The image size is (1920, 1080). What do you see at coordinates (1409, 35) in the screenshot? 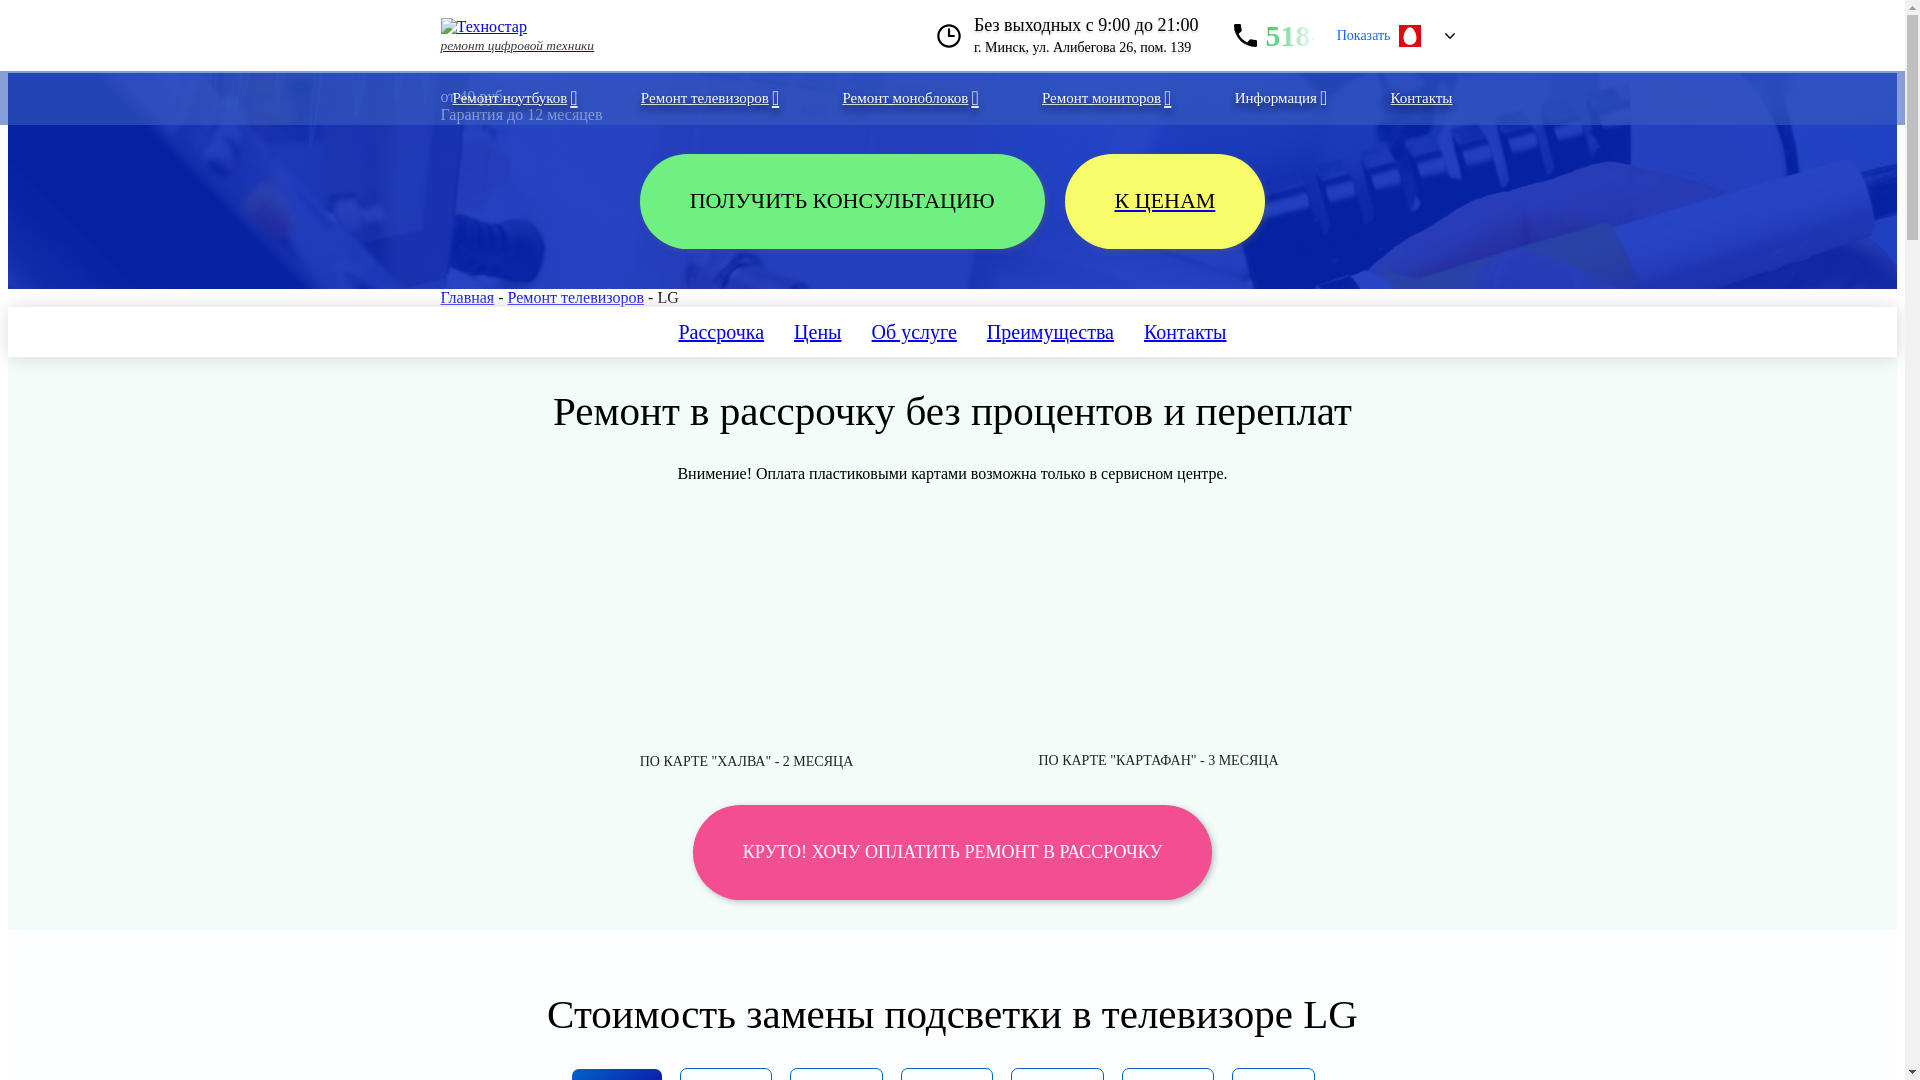
I see `+375 (29) 518 62 62` at bounding box center [1409, 35].